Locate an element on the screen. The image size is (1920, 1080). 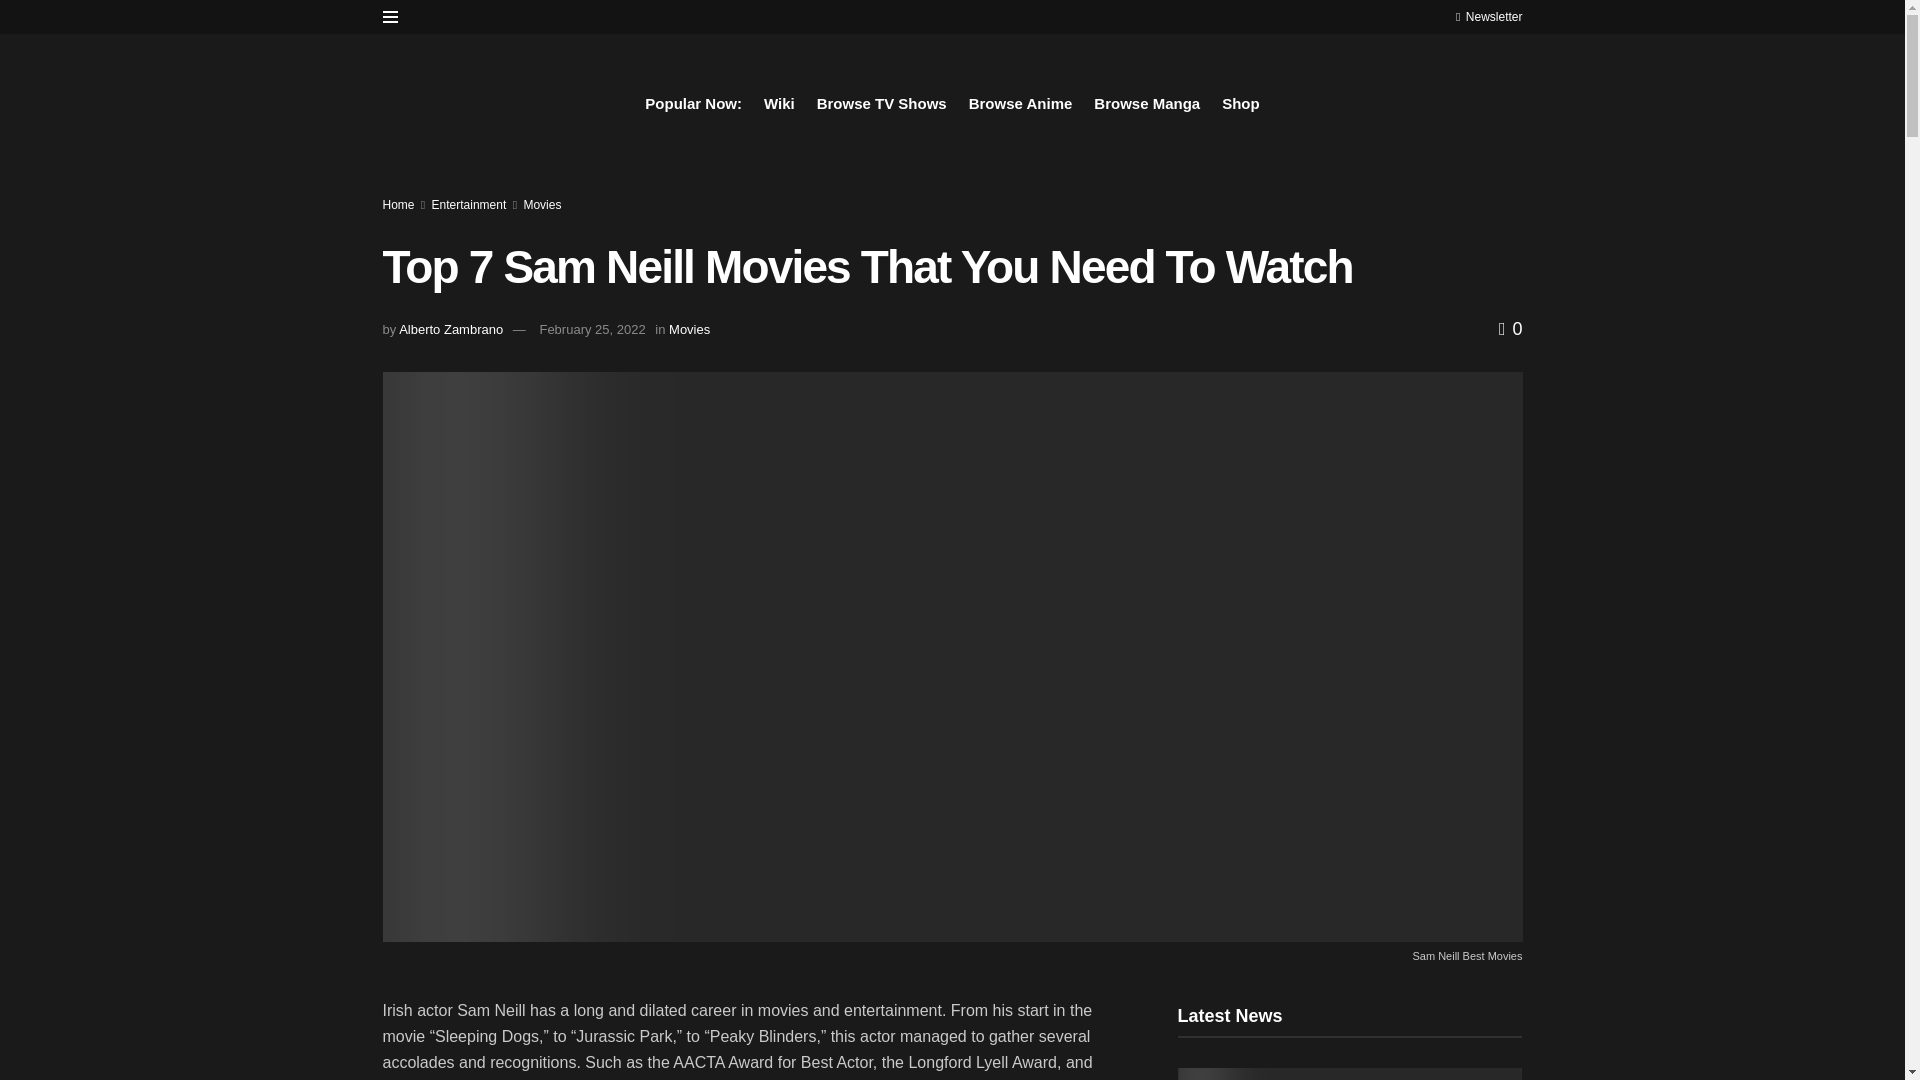
0 is located at coordinates (1510, 328).